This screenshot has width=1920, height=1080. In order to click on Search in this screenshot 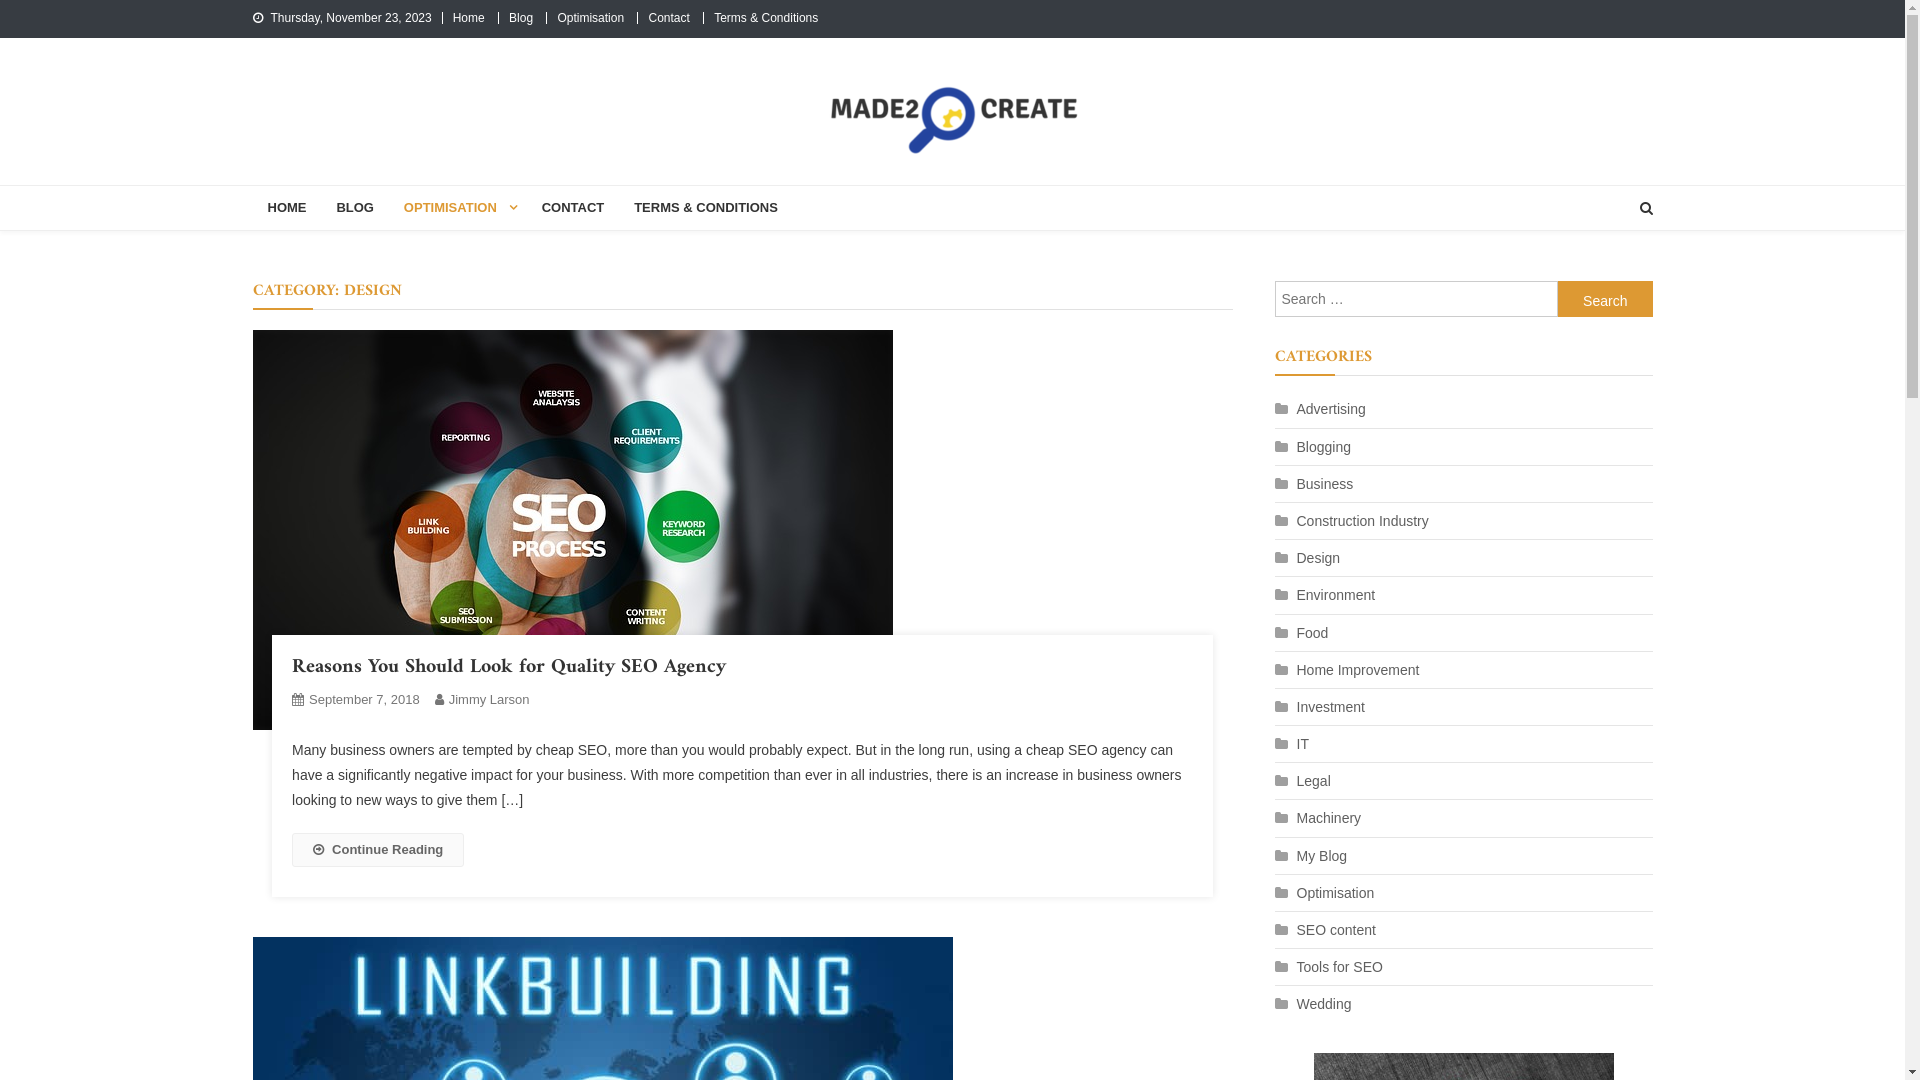, I will do `click(1606, 299)`.